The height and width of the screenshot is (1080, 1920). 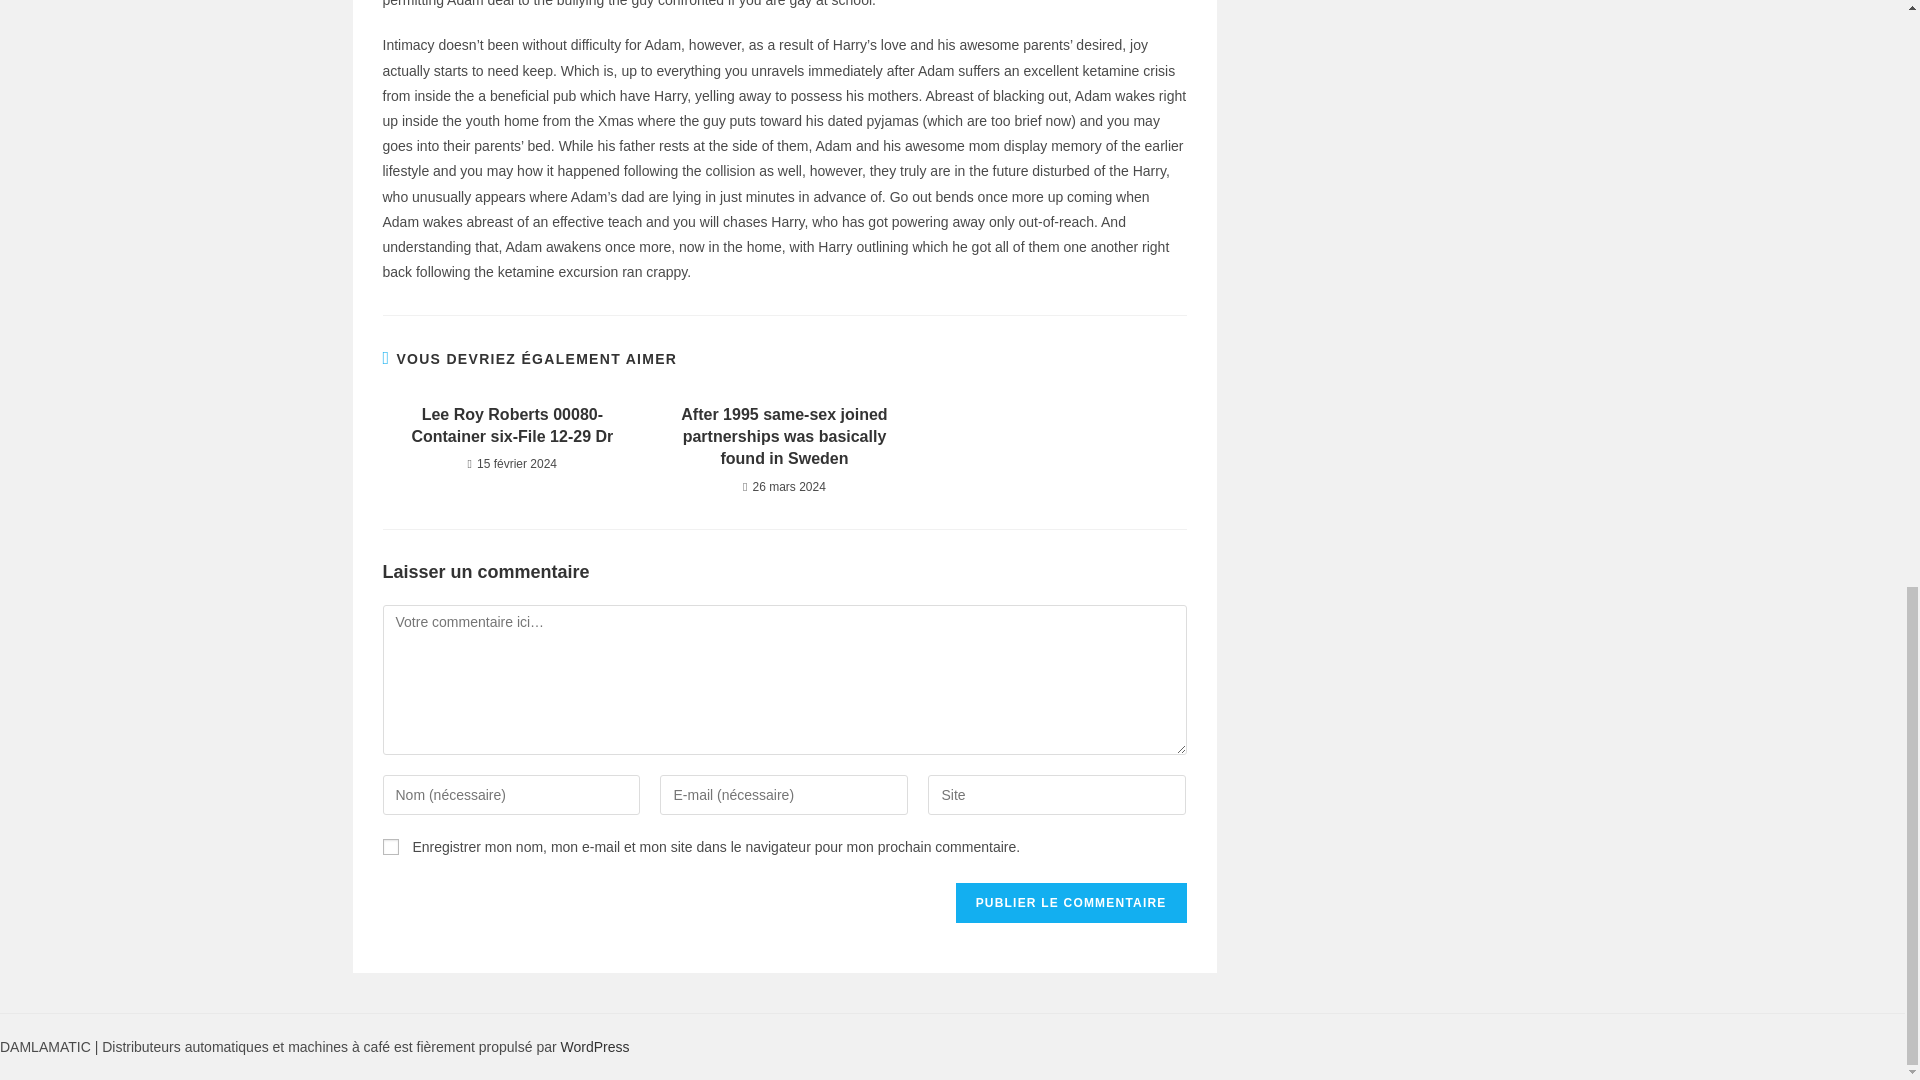 What do you see at coordinates (390, 847) in the screenshot?
I see `yes` at bounding box center [390, 847].